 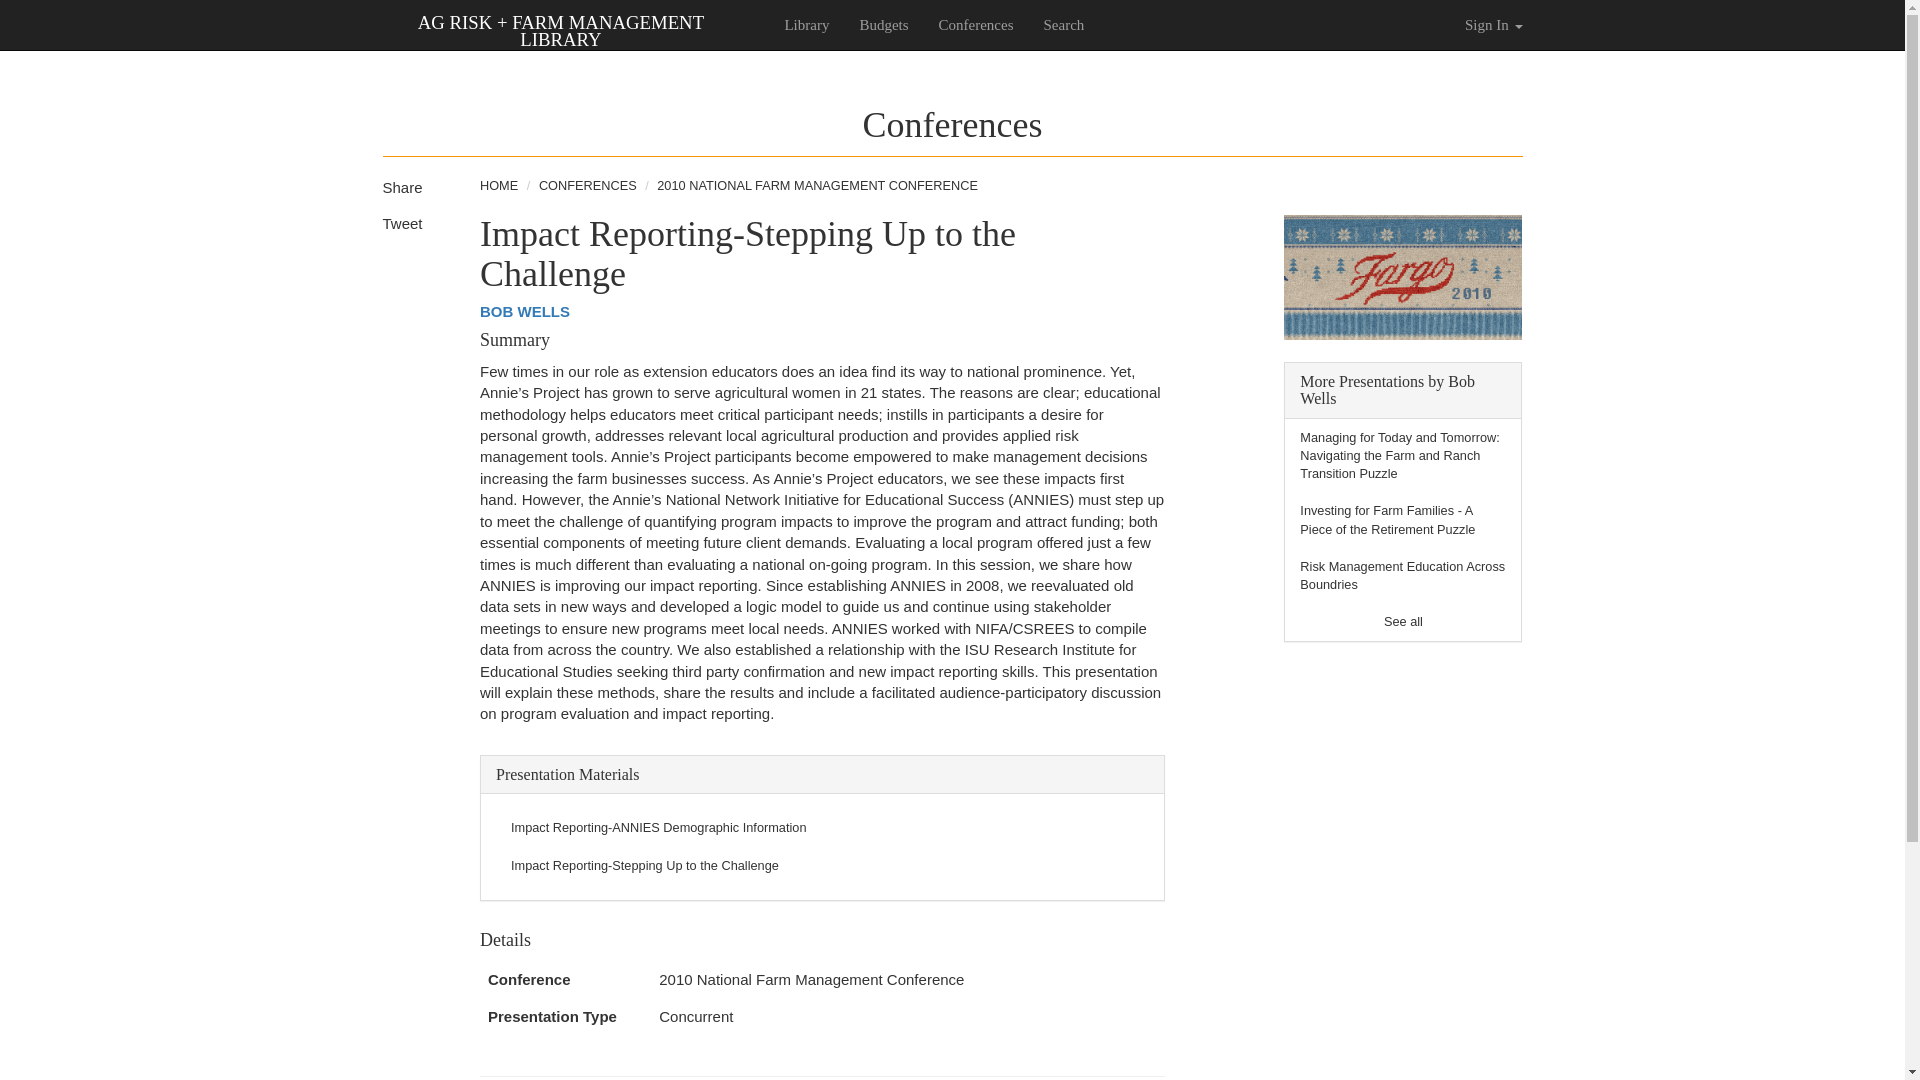 I want to click on Search, so click(x=1064, y=24).